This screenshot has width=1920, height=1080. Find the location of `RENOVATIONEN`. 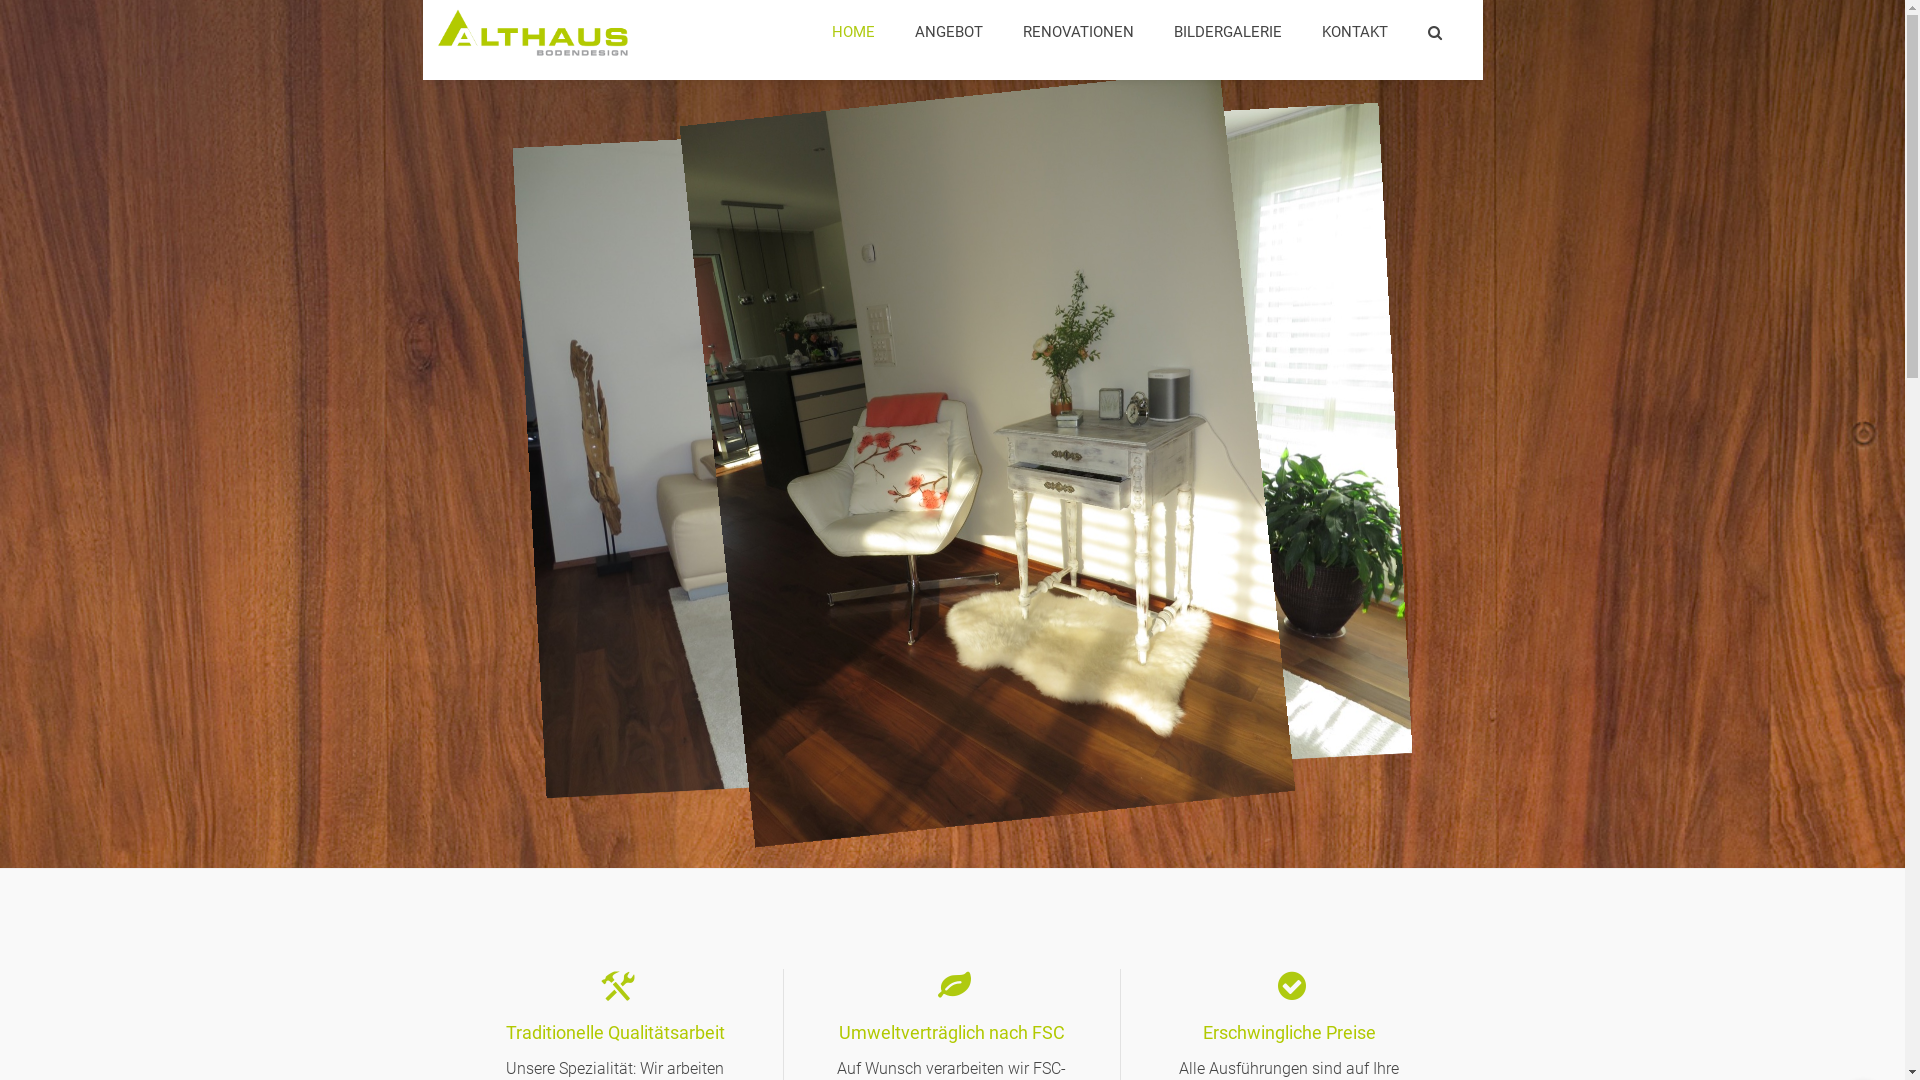

RENOVATIONEN is located at coordinates (1078, 32).